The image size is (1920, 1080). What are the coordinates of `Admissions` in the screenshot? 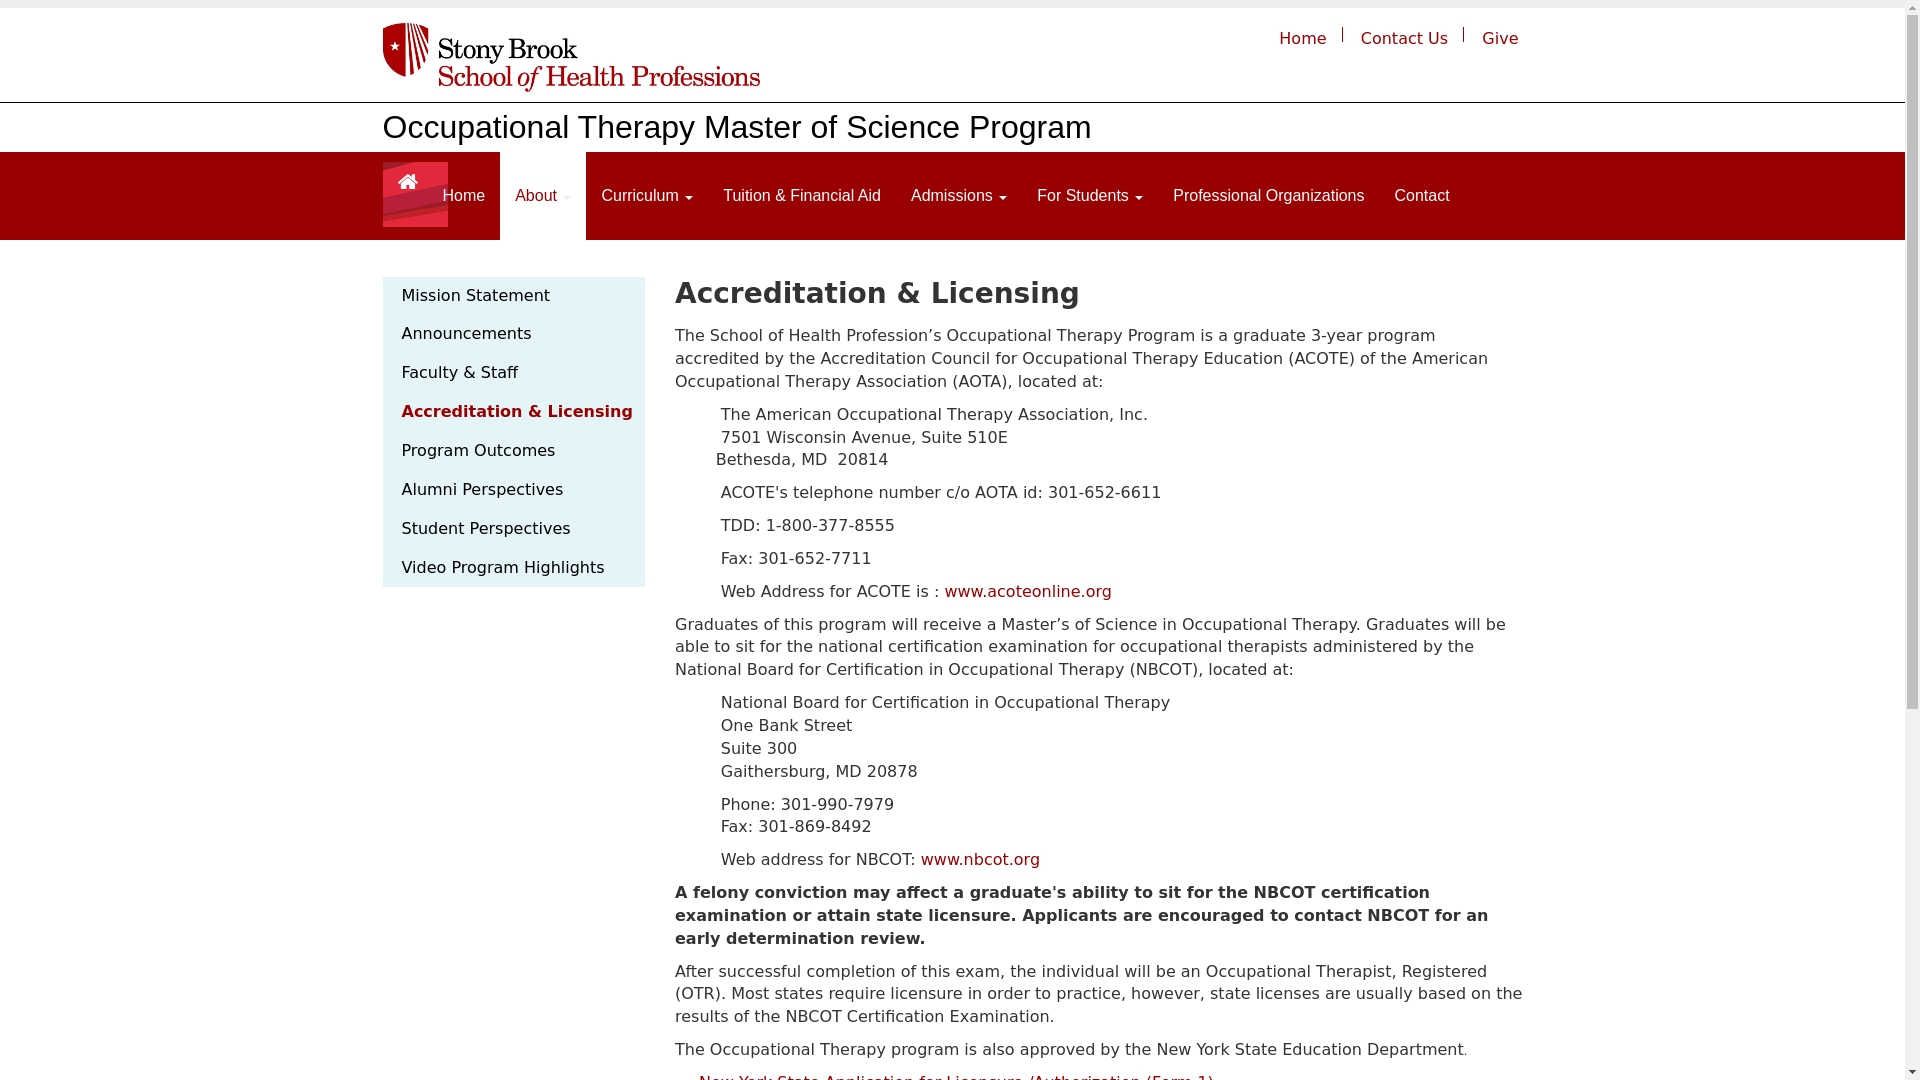 It's located at (958, 196).